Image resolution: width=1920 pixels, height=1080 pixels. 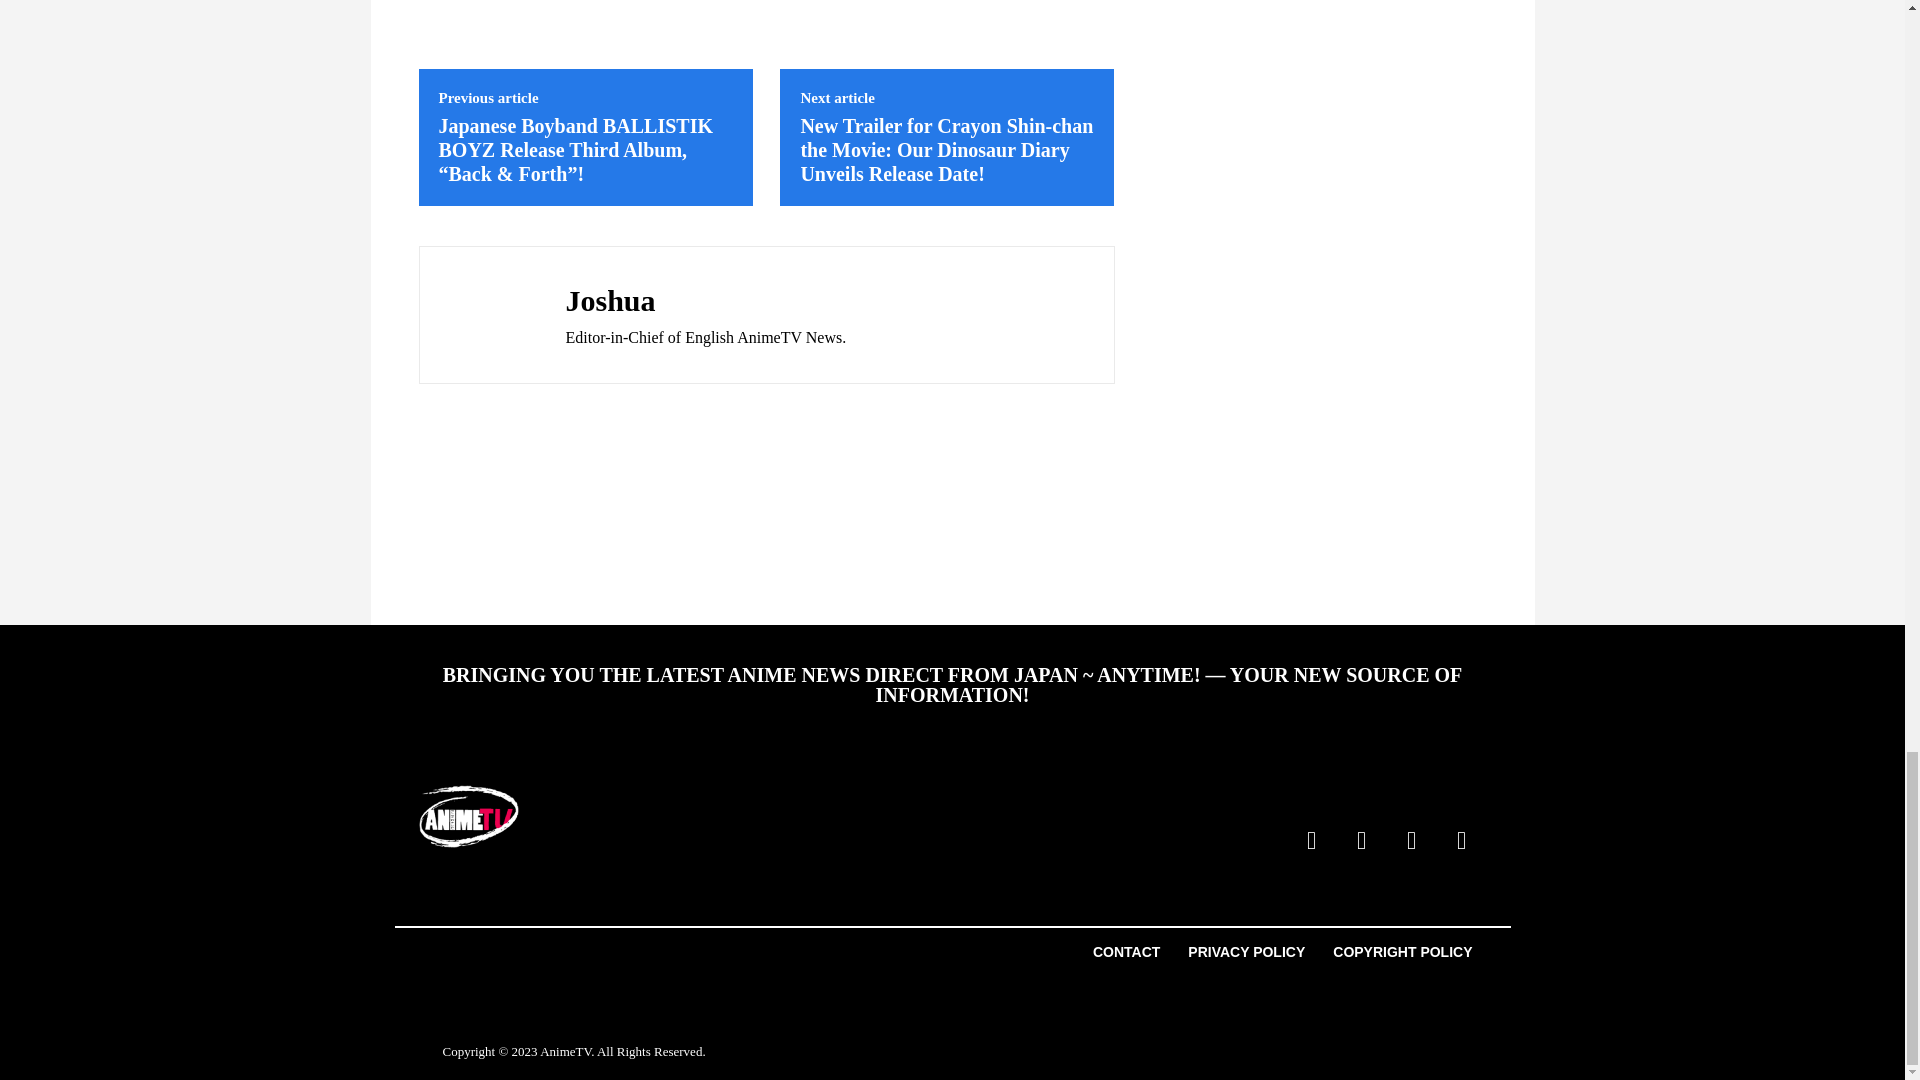 What do you see at coordinates (487, 314) in the screenshot?
I see `Joshua` at bounding box center [487, 314].